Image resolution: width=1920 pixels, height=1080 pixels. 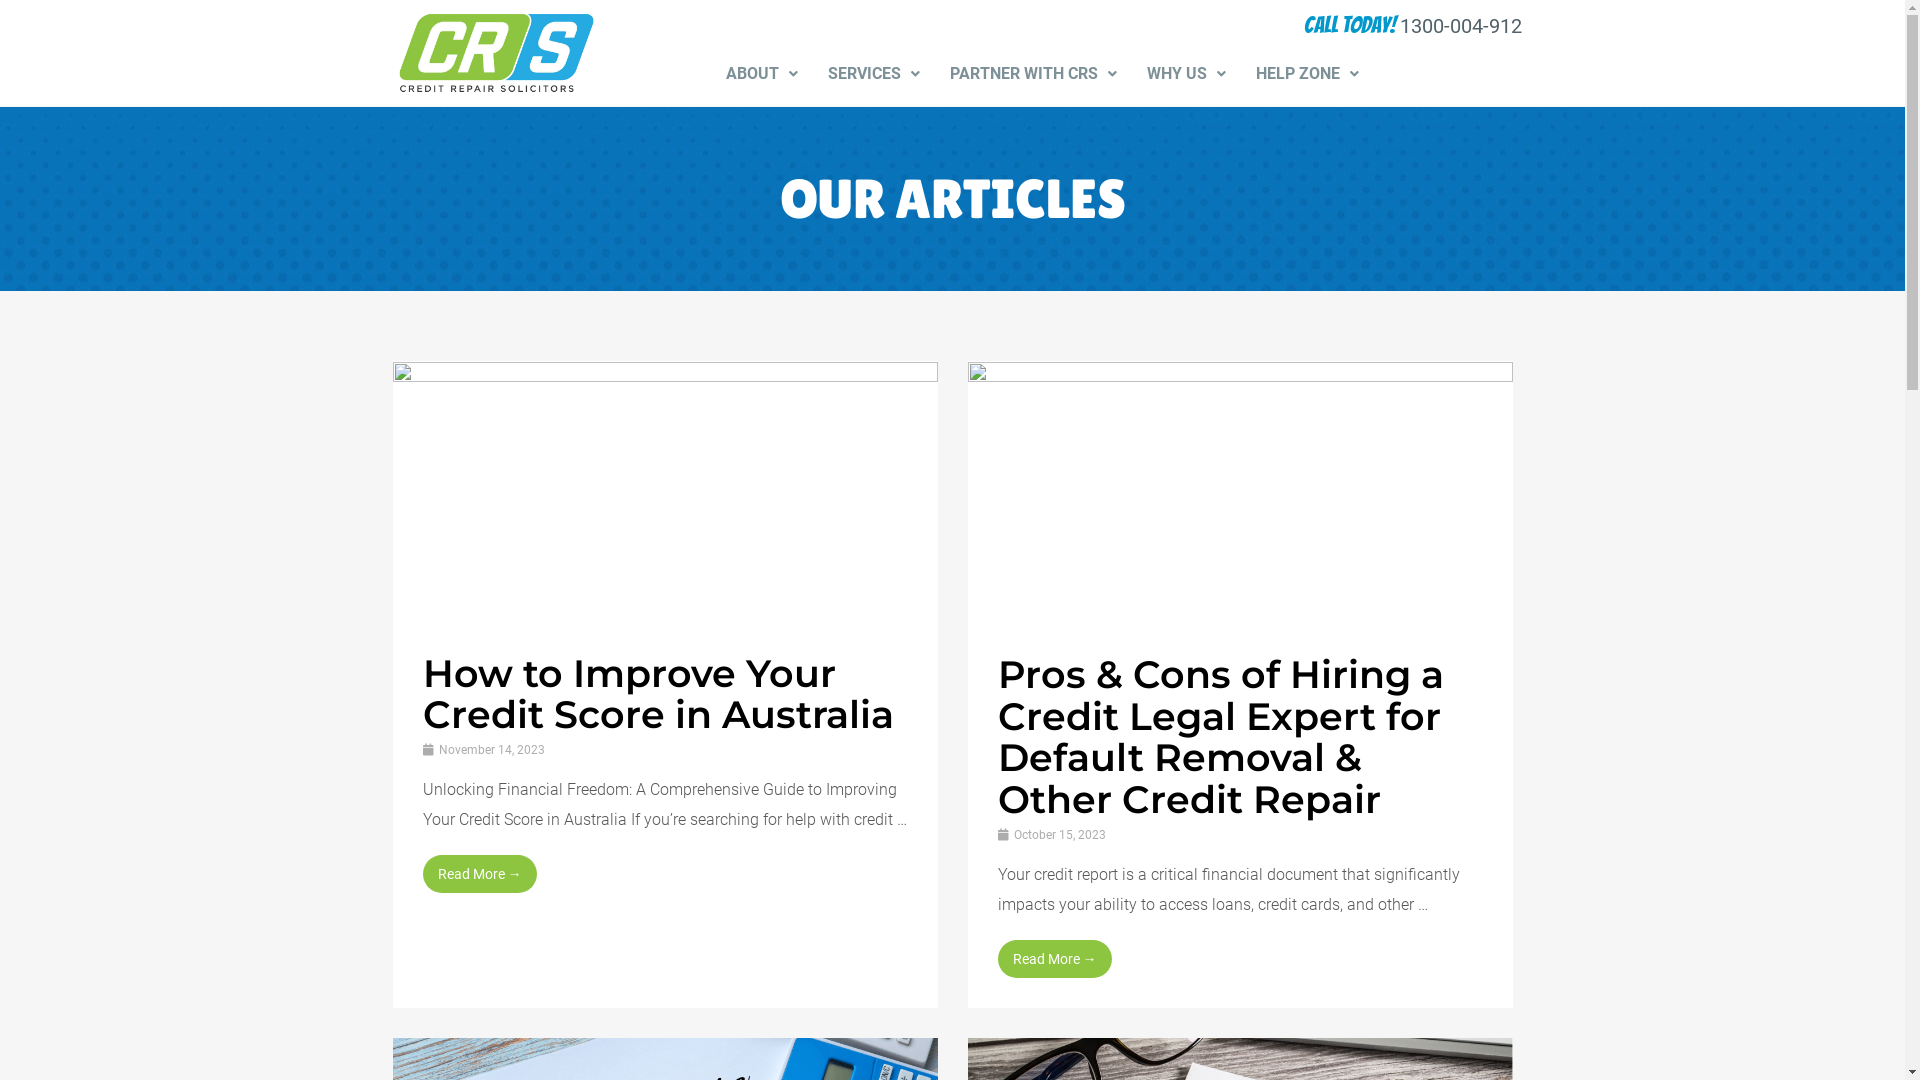 What do you see at coordinates (1308, 74) in the screenshot?
I see `HELP ZONE` at bounding box center [1308, 74].